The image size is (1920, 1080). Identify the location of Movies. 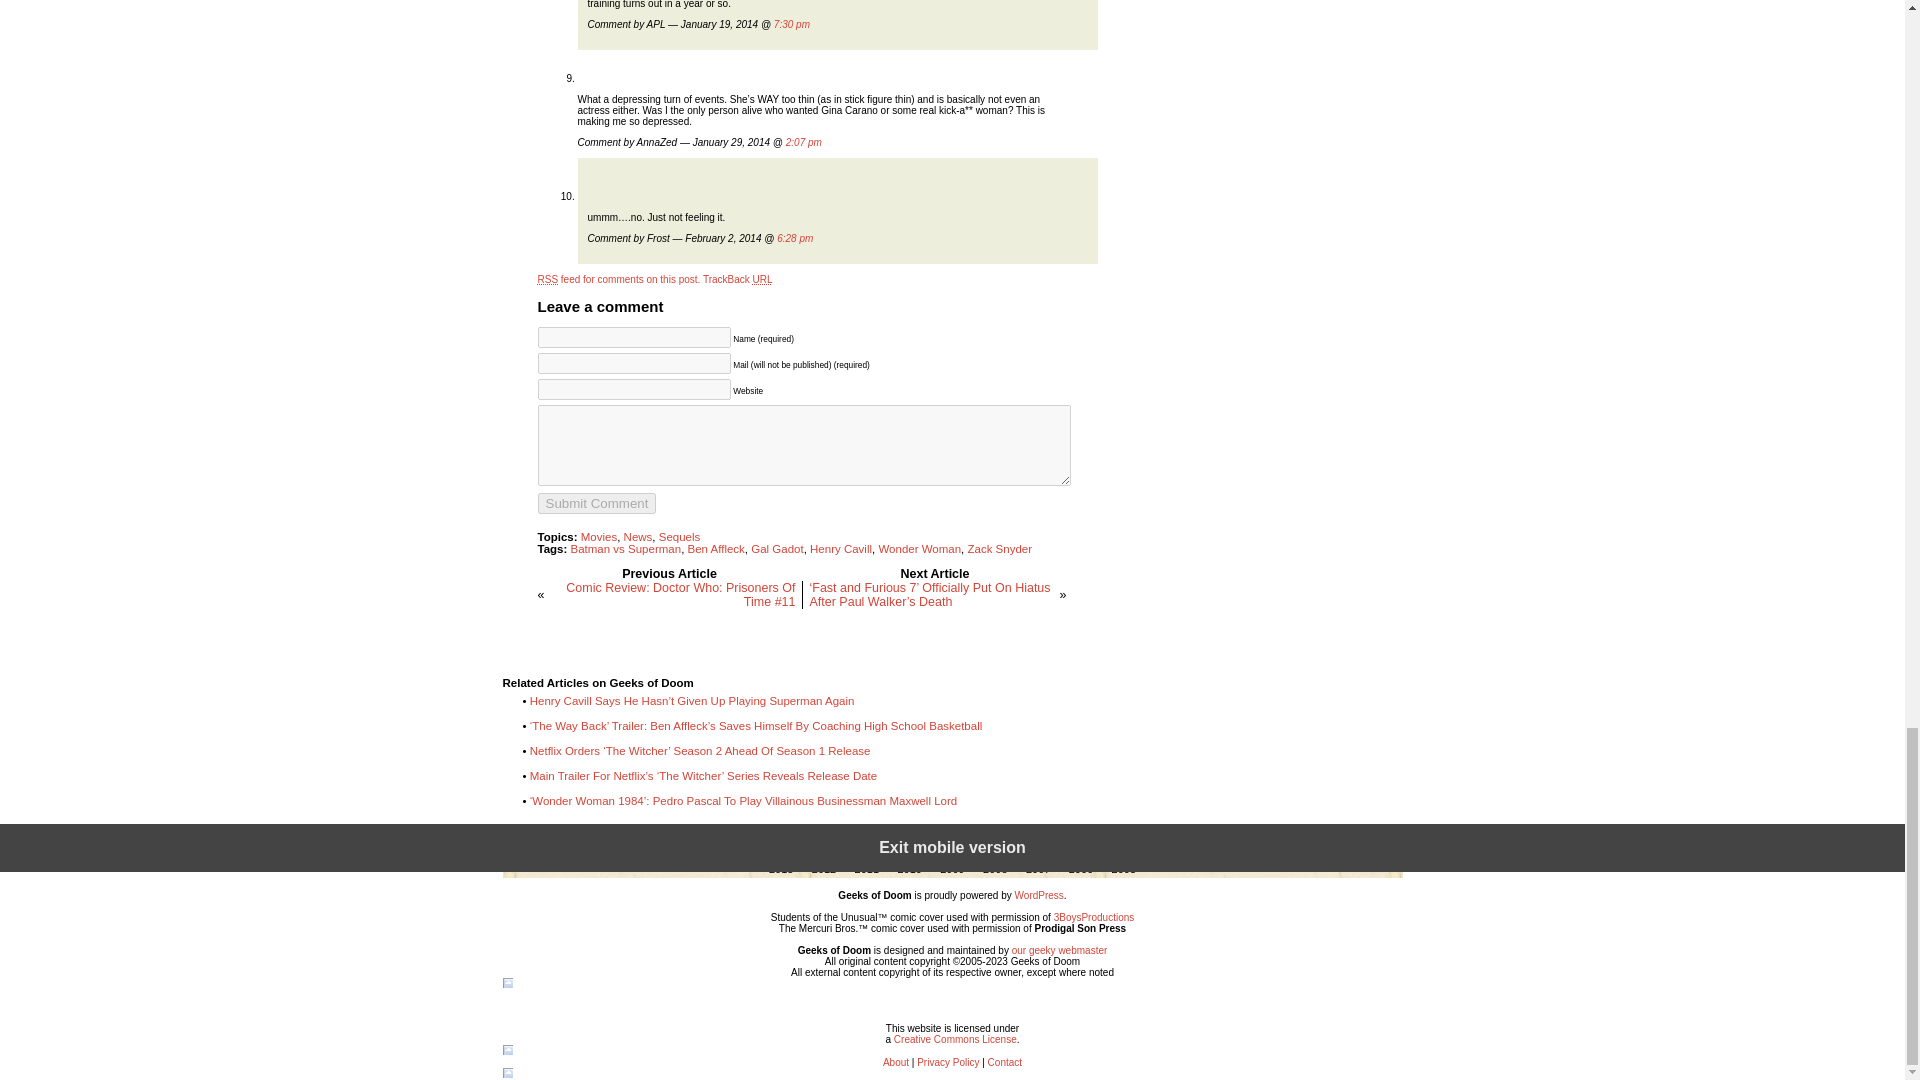
(598, 537).